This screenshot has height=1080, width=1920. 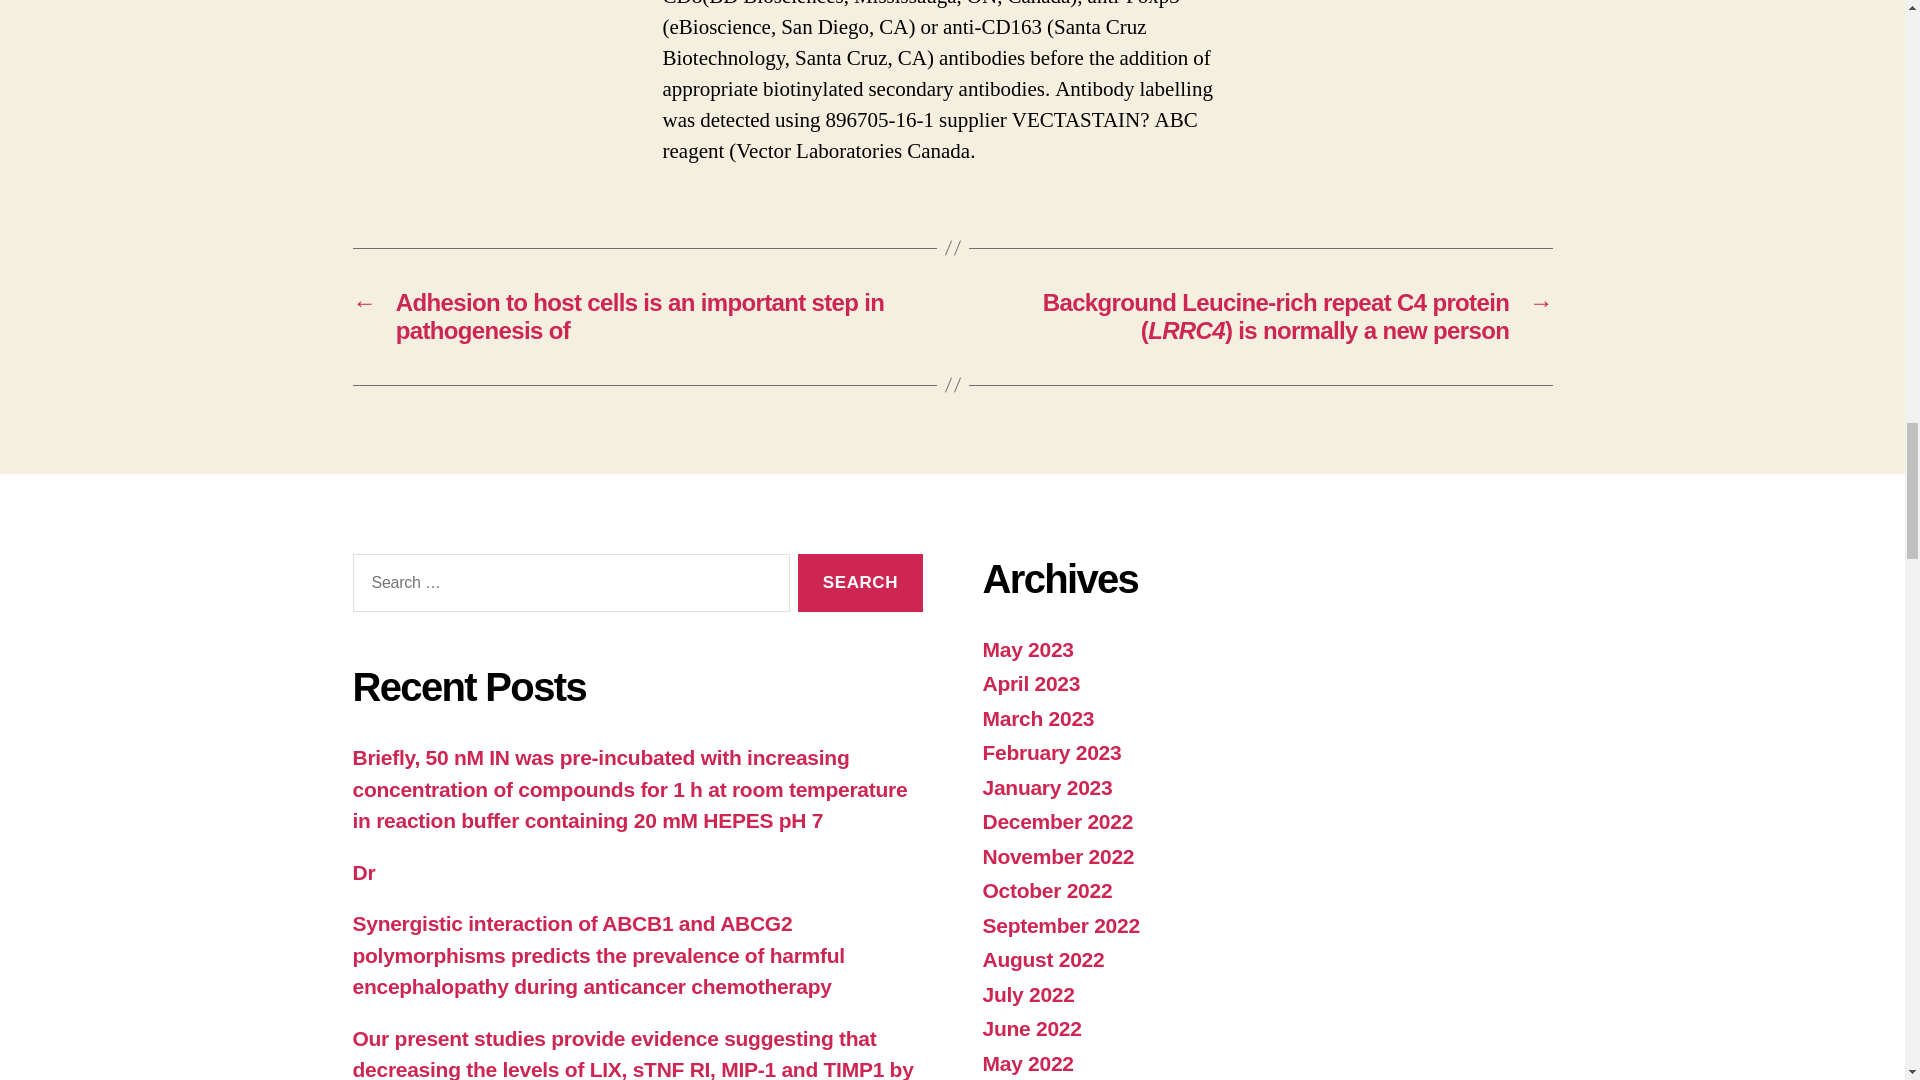 What do you see at coordinates (362, 872) in the screenshot?
I see `Dr` at bounding box center [362, 872].